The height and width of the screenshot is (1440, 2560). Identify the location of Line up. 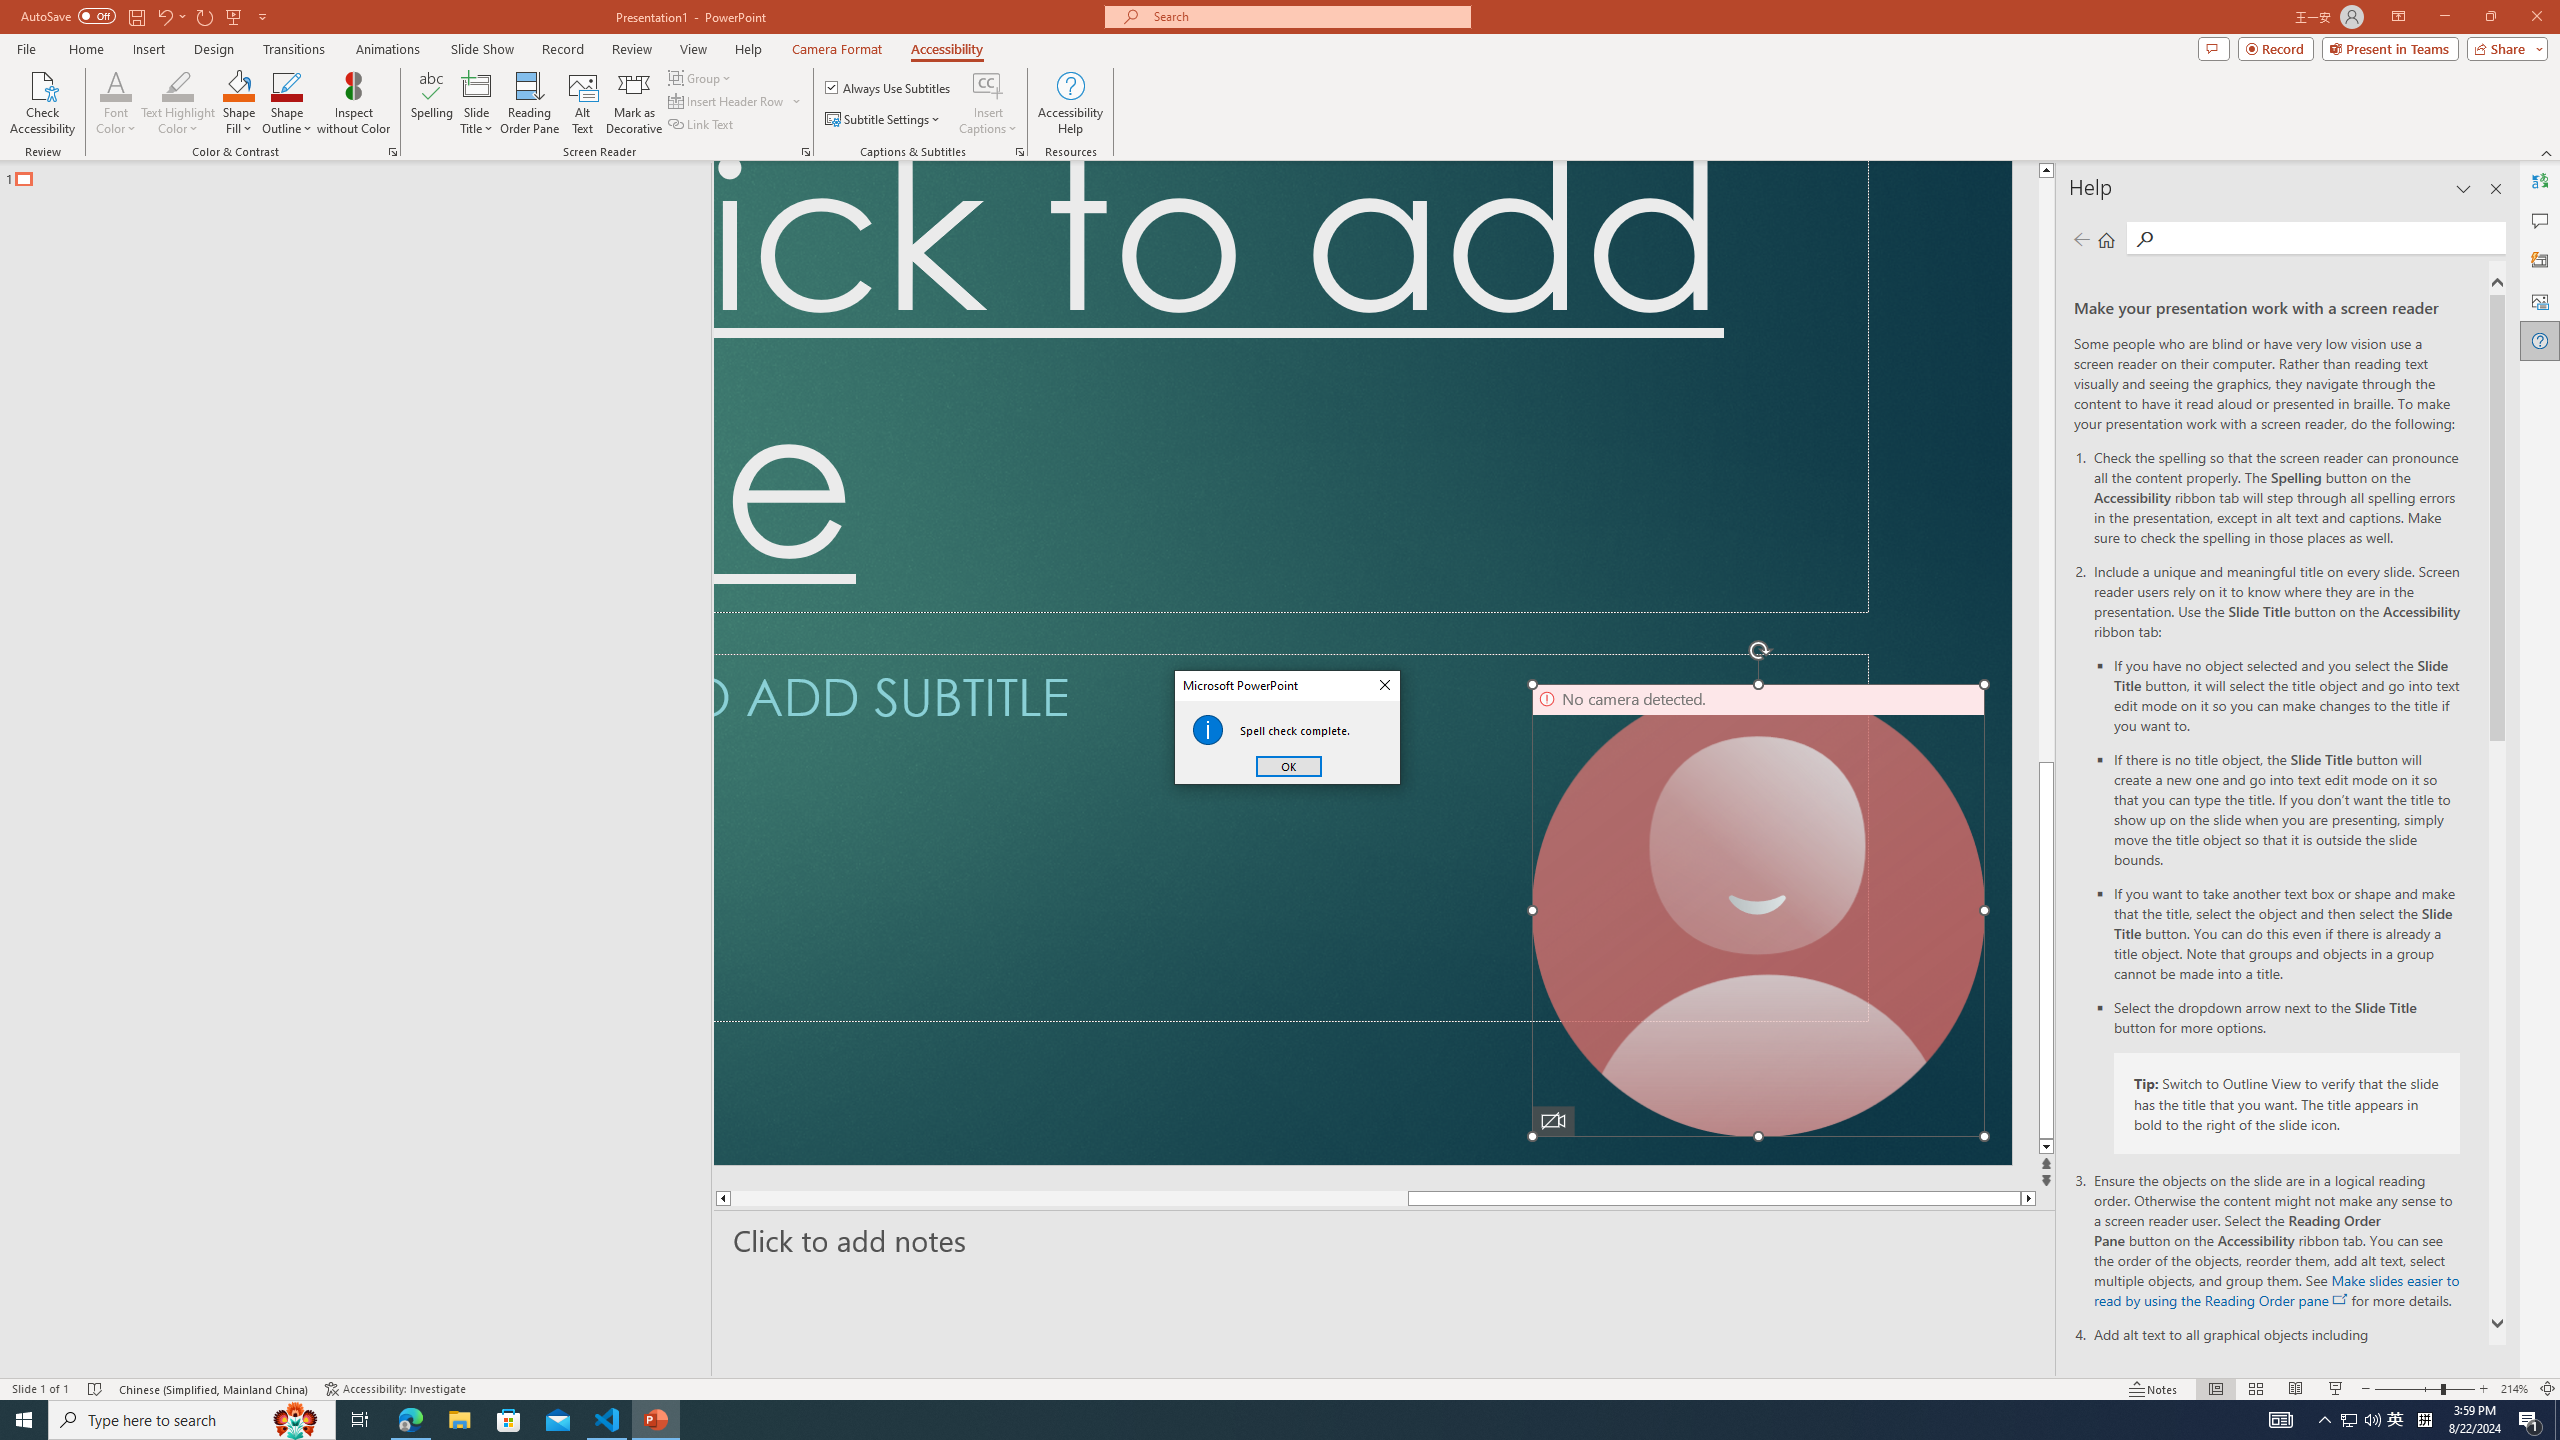
(2547, 138).